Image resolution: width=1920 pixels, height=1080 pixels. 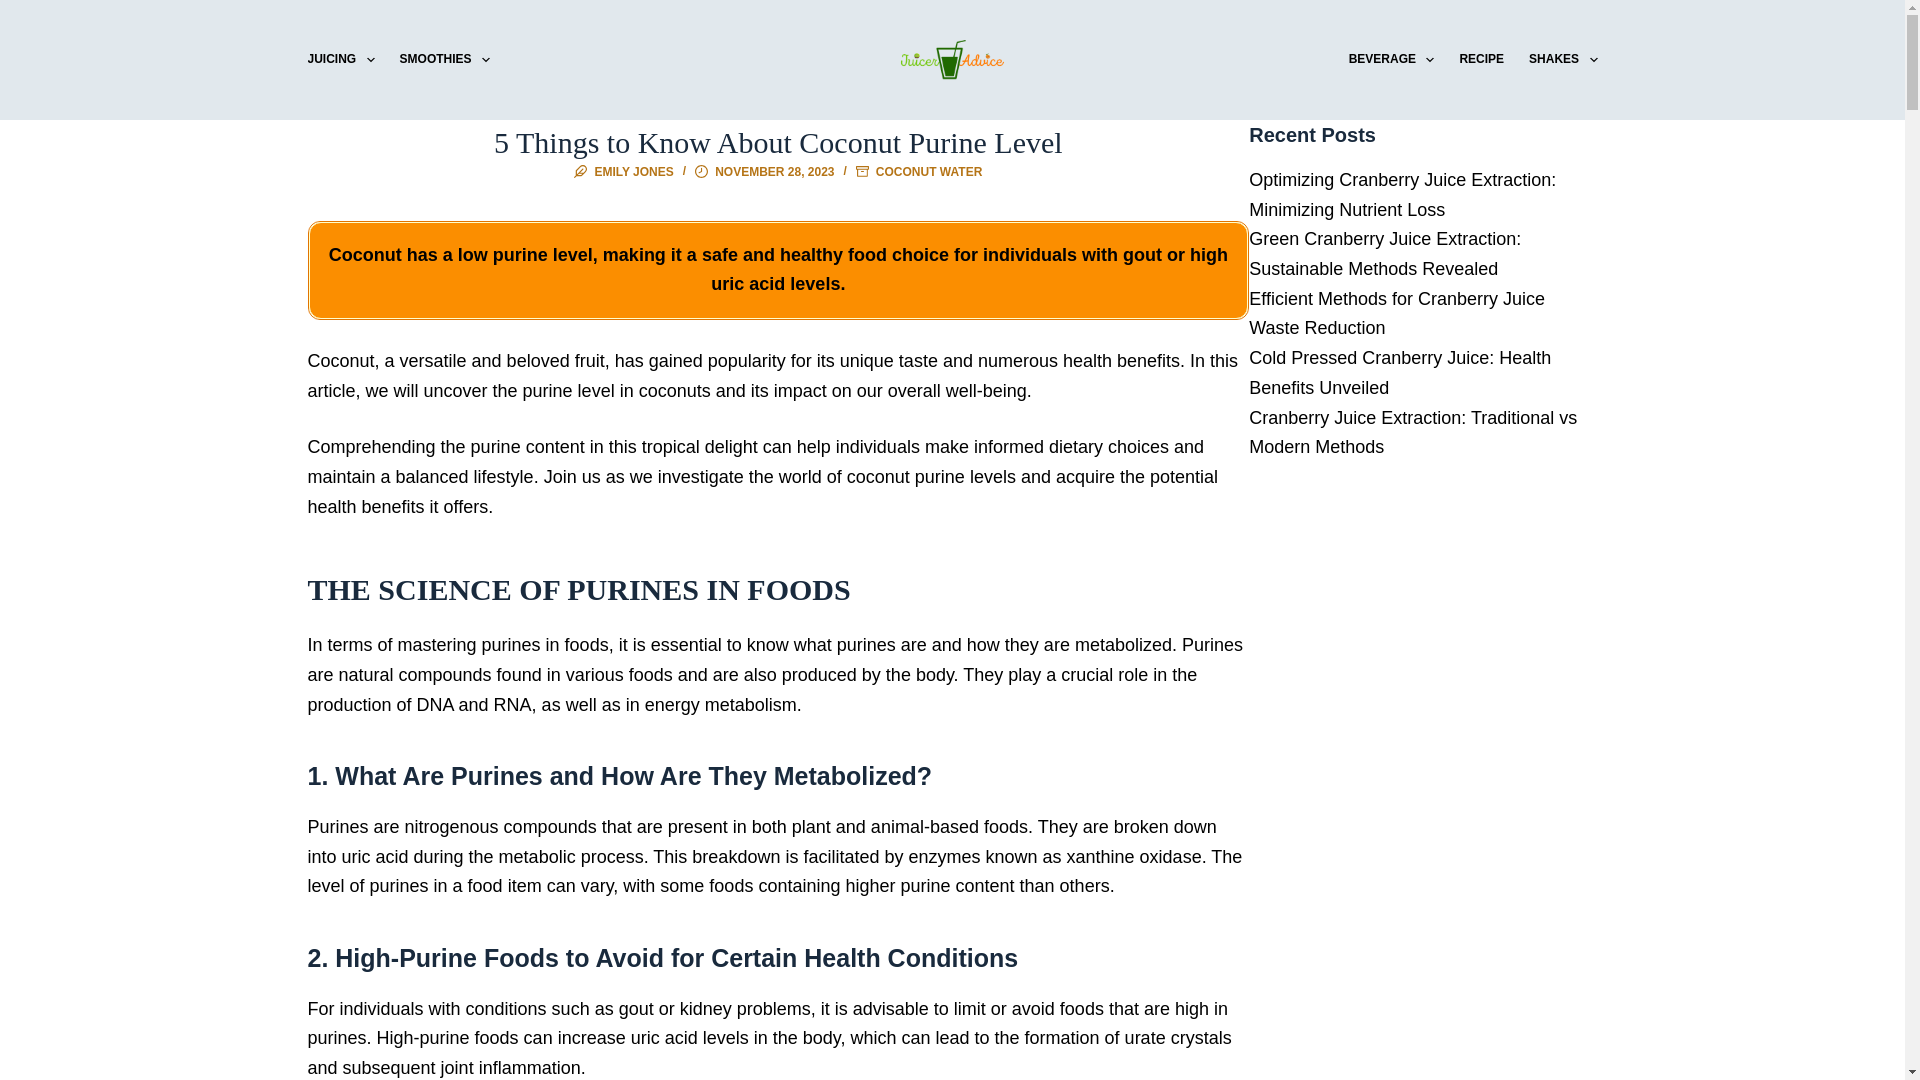 What do you see at coordinates (778, 142) in the screenshot?
I see `5 Things to Know About Coconut Purine Level` at bounding box center [778, 142].